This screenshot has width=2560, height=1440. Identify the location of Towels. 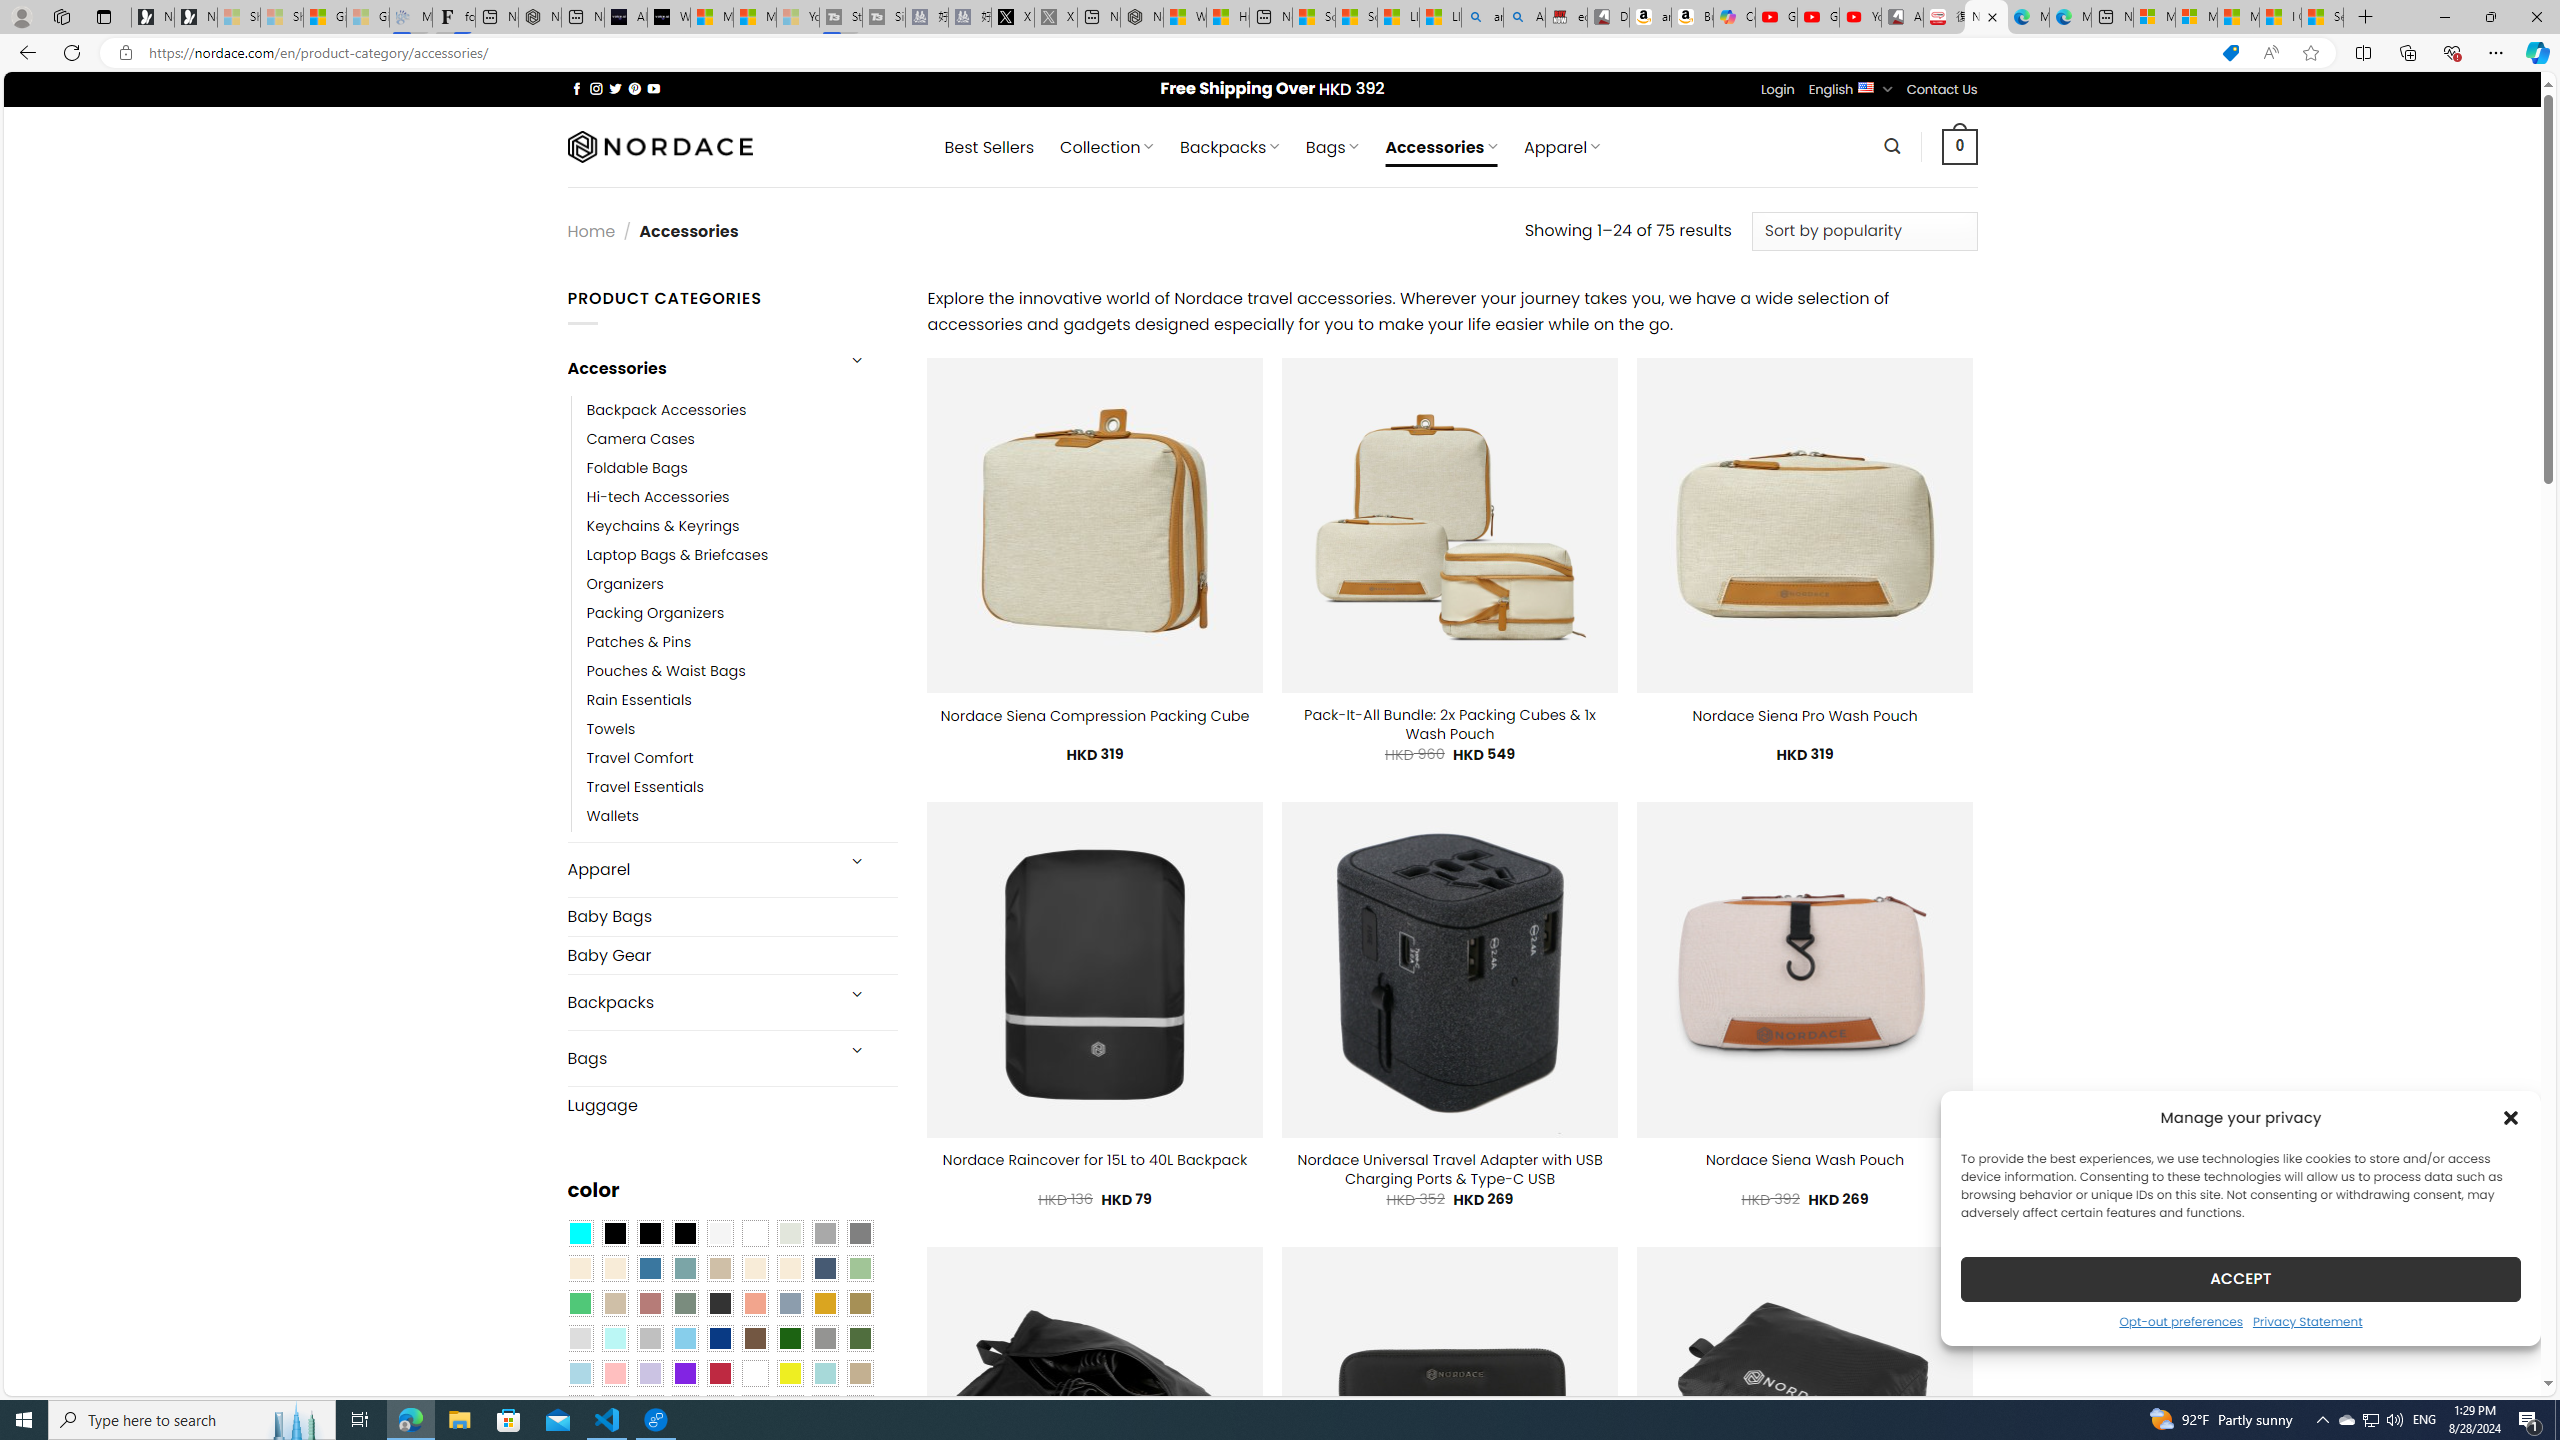
(742, 730).